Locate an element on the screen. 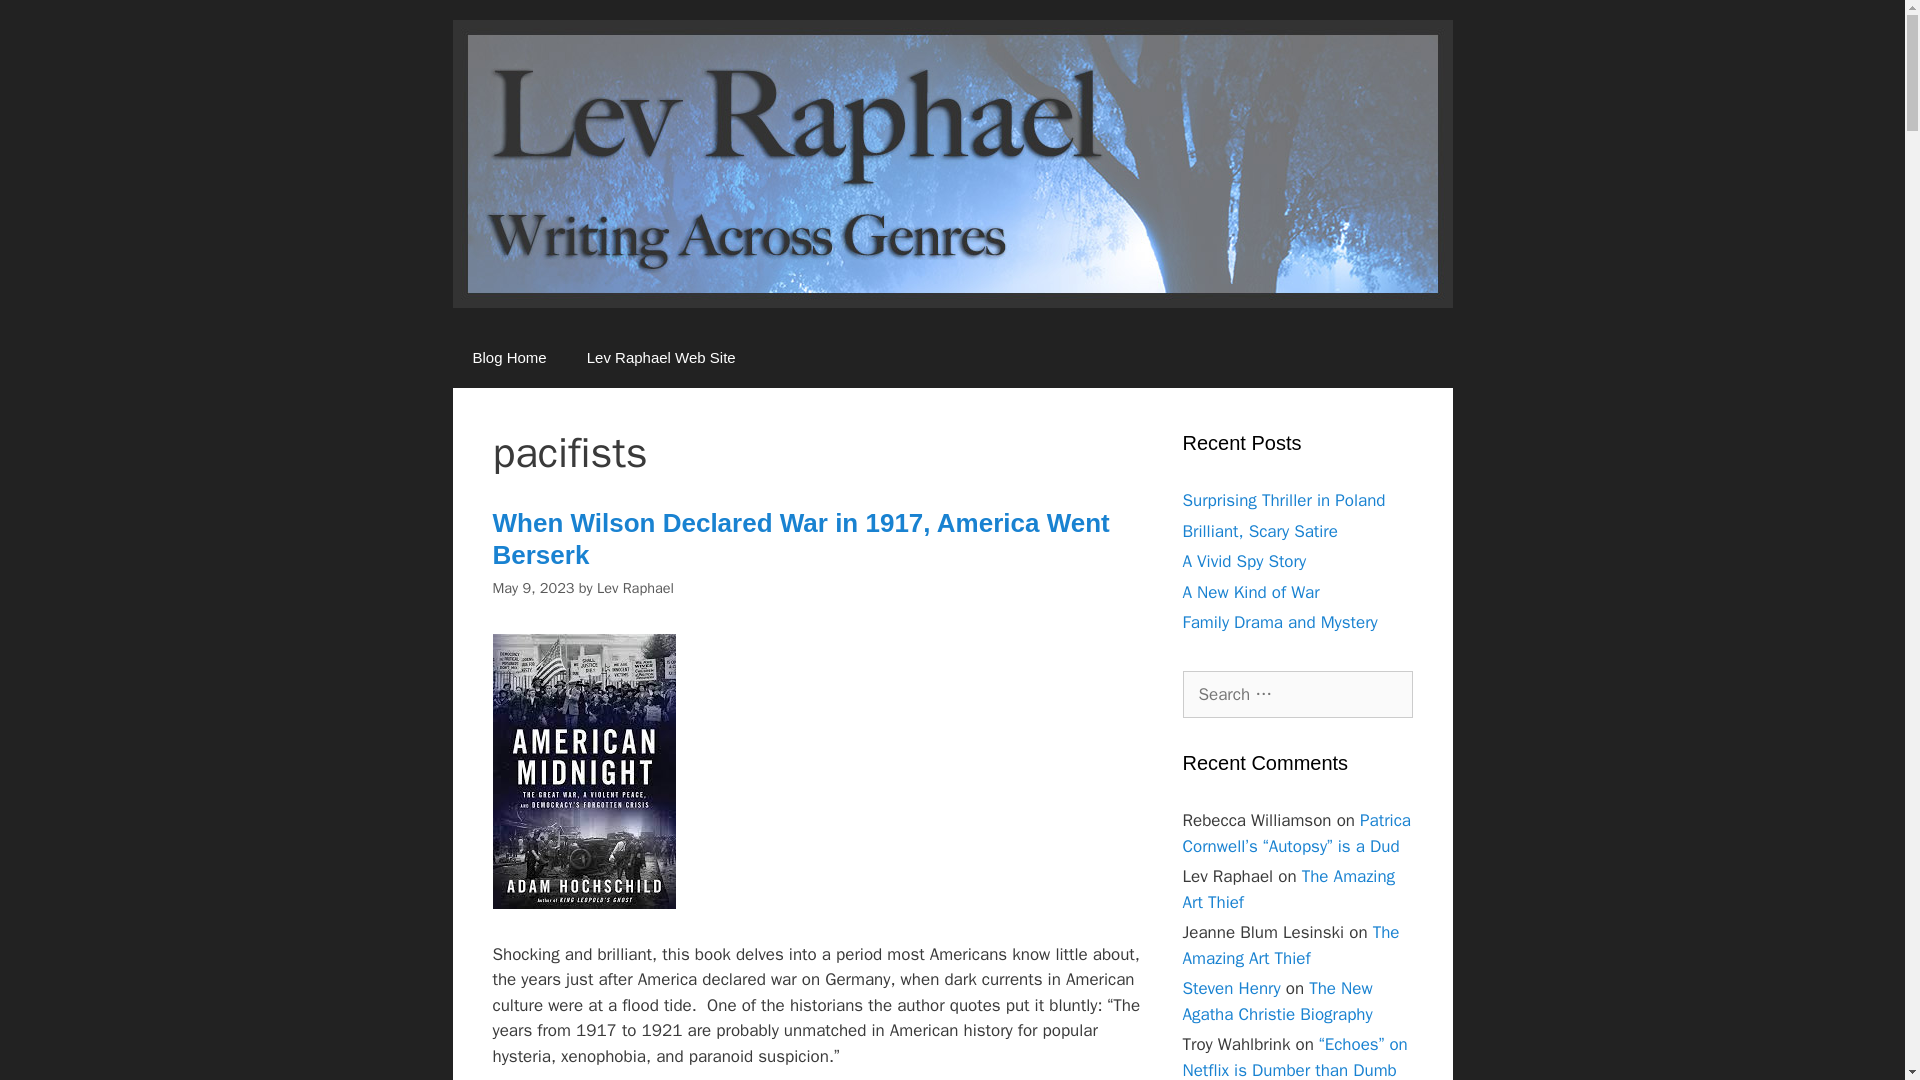  A New Kind of War is located at coordinates (1250, 592).